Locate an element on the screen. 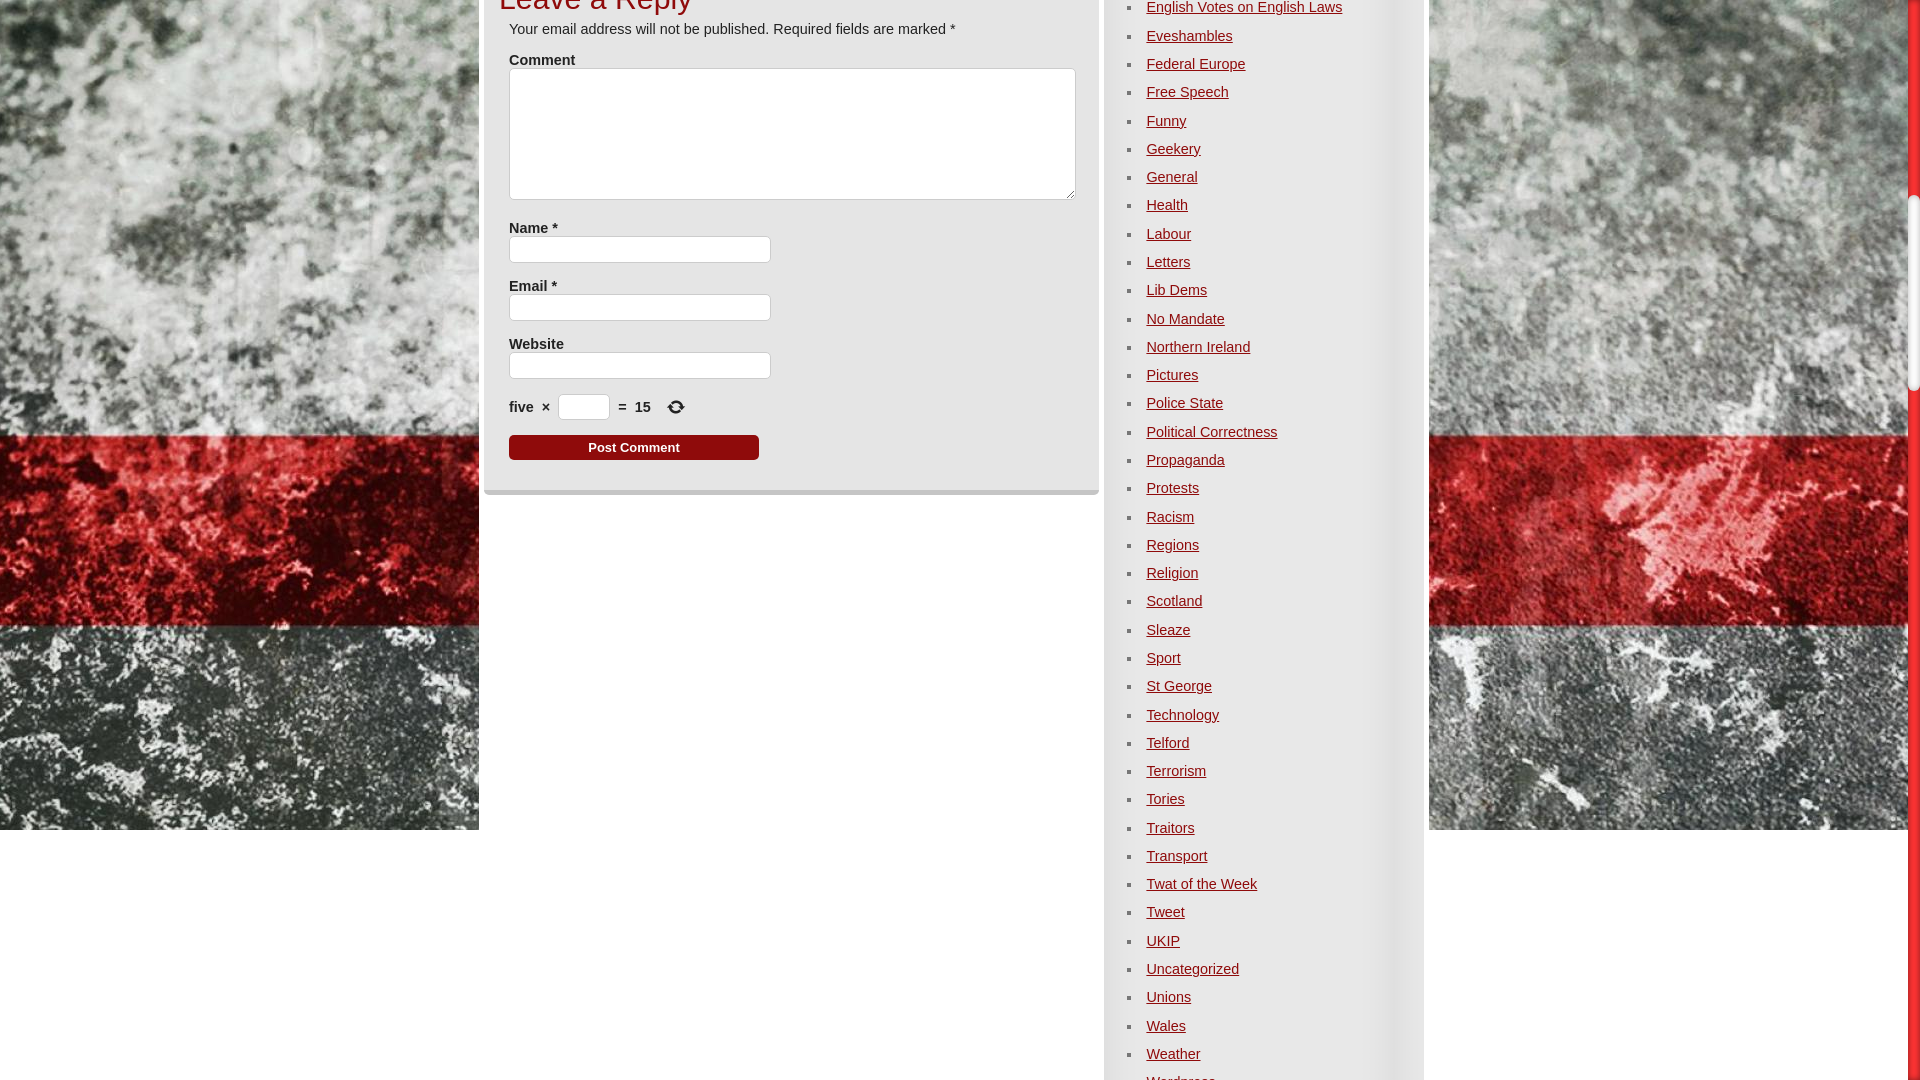 The image size is (1920, 1080). Federal Europe is located at coordinates (1195, 64).